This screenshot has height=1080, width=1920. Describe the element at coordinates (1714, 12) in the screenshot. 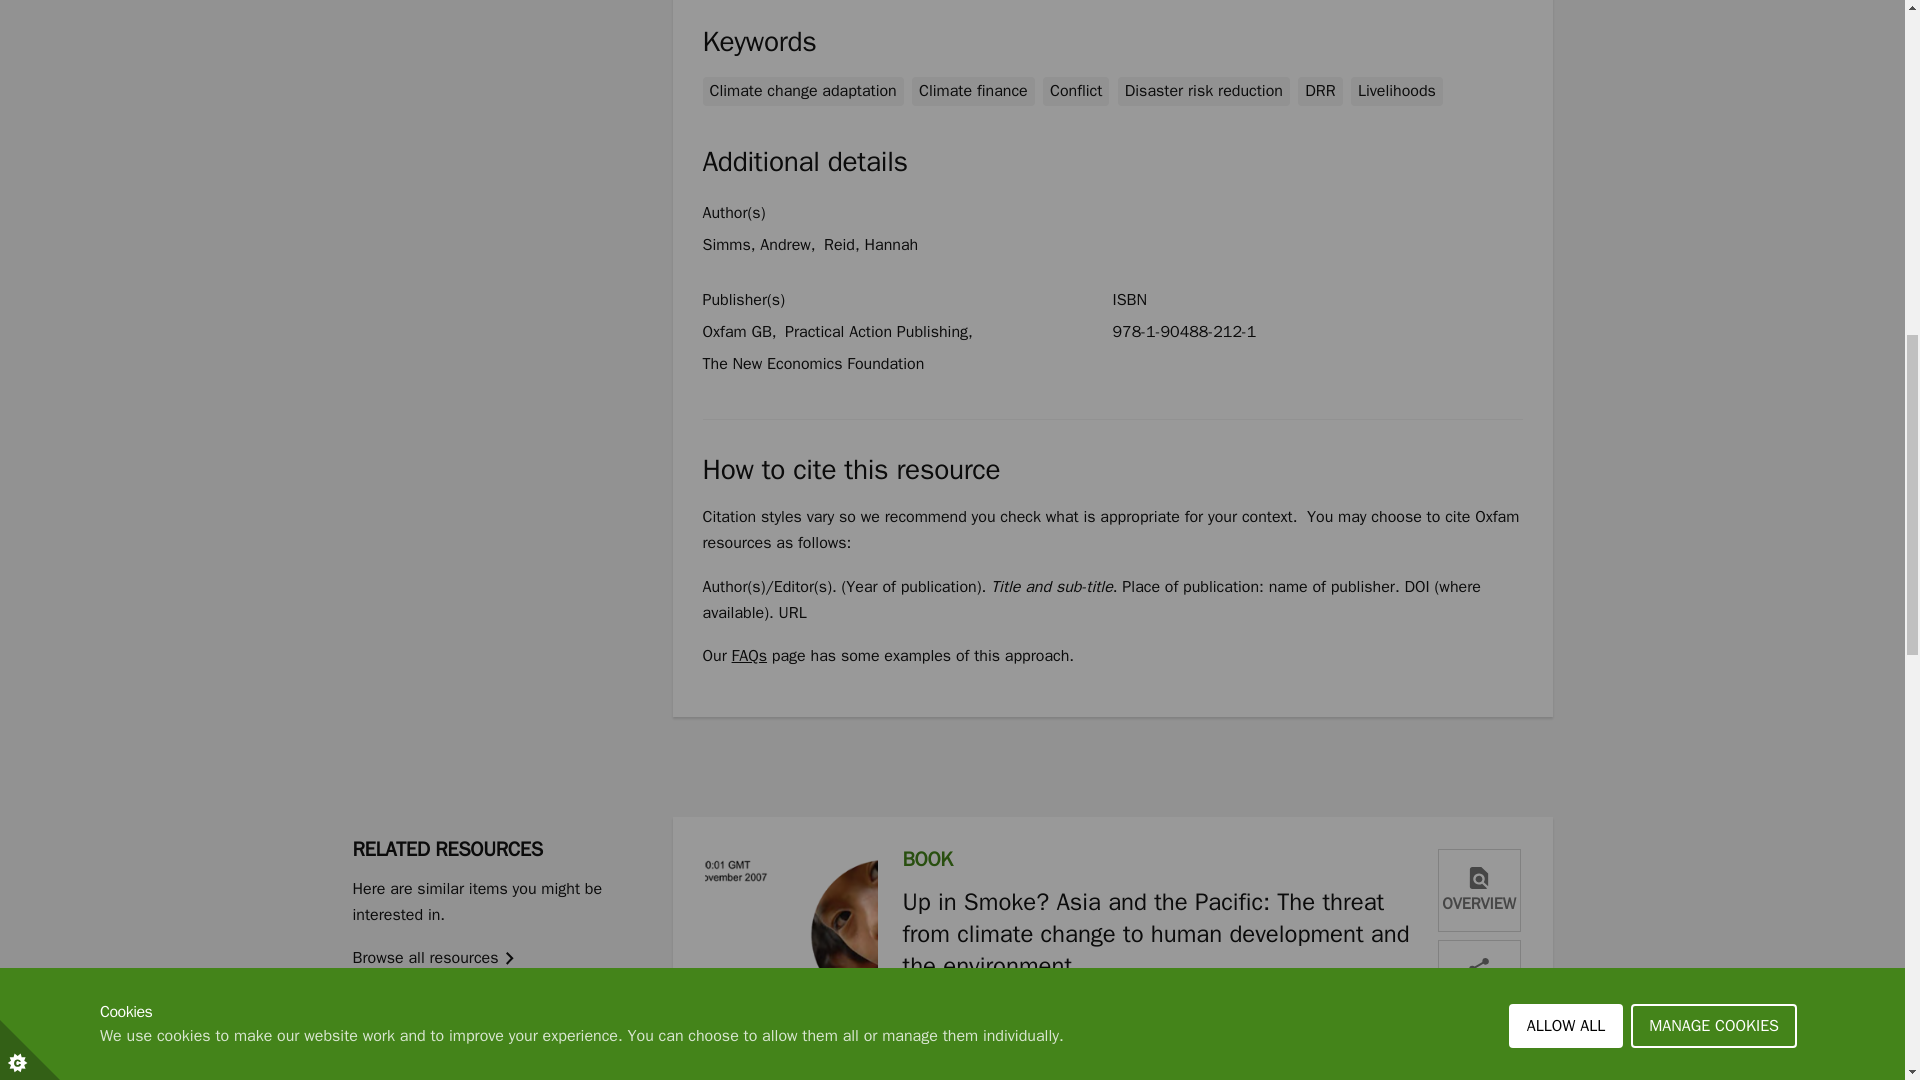

I see `MANAGE COOKIES` at that location.